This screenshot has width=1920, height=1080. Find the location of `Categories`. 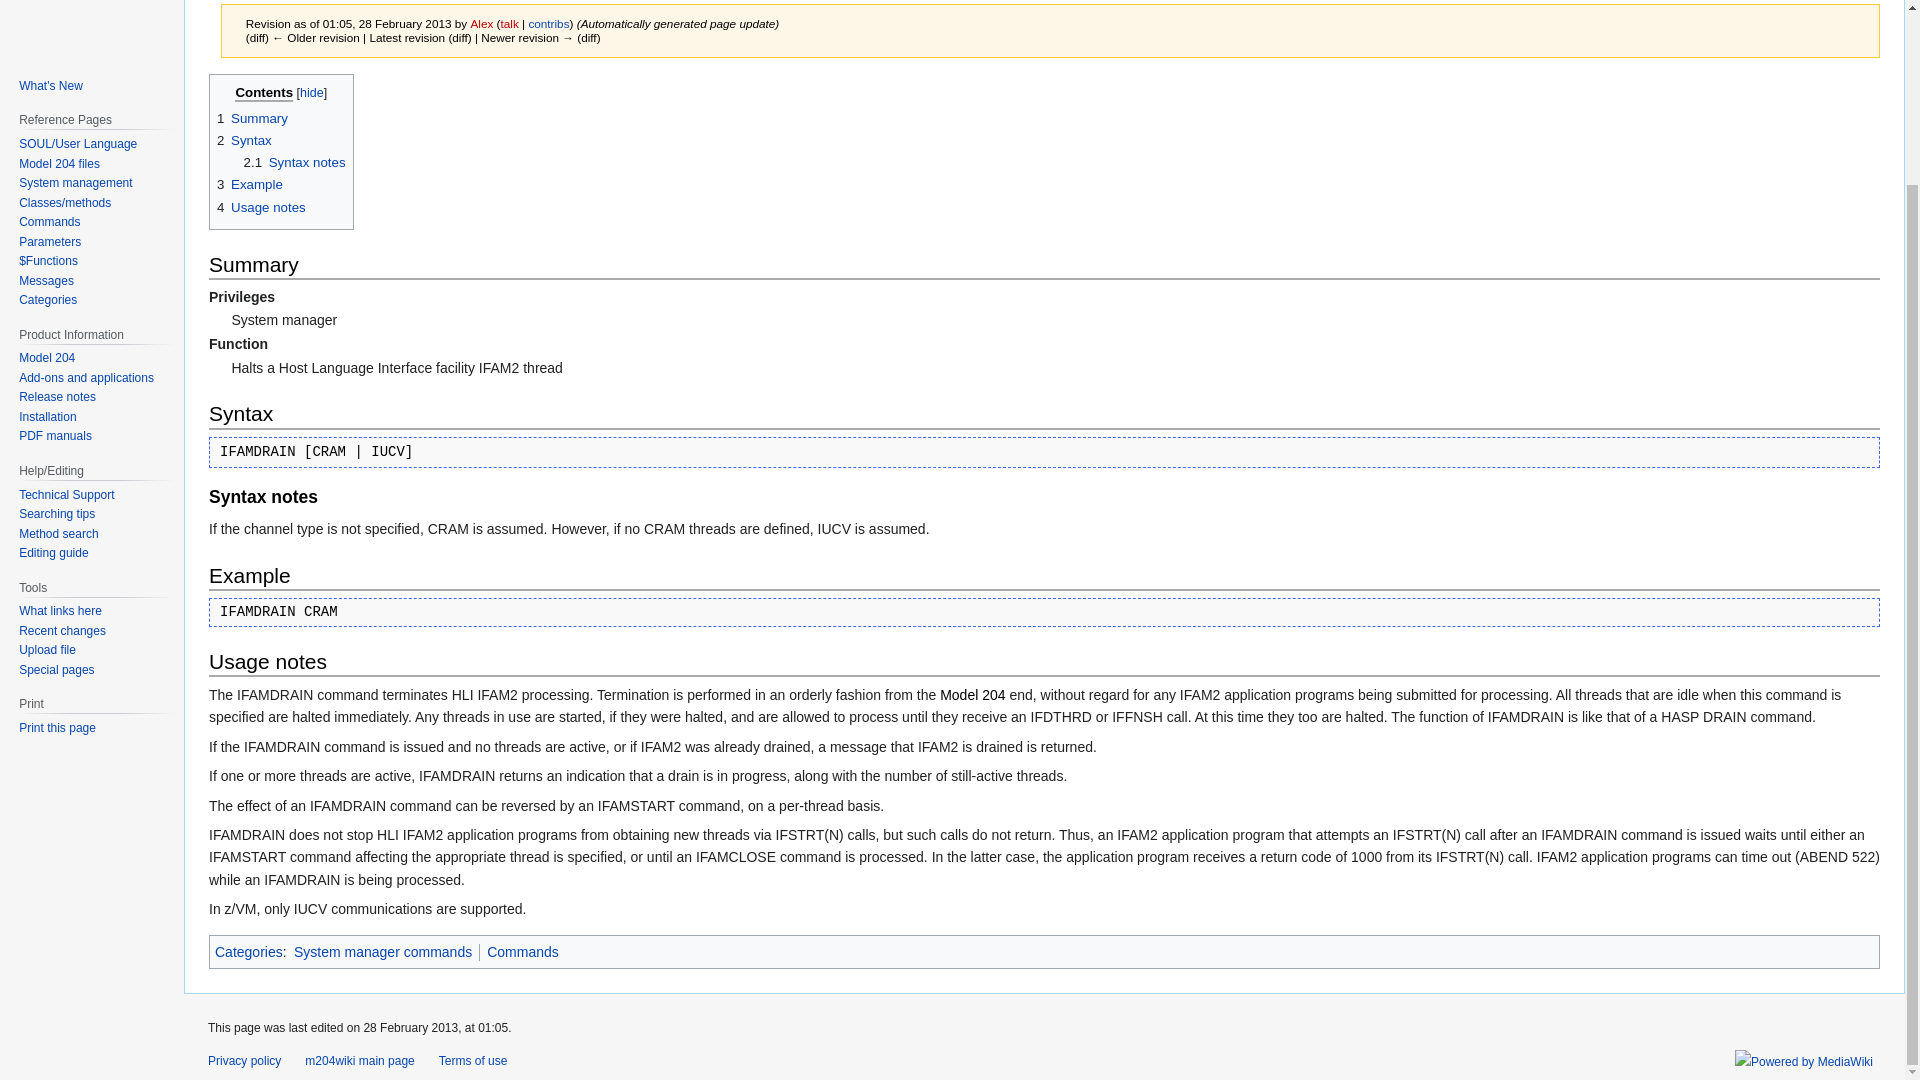

Categories is located at coordinates (248, 952).